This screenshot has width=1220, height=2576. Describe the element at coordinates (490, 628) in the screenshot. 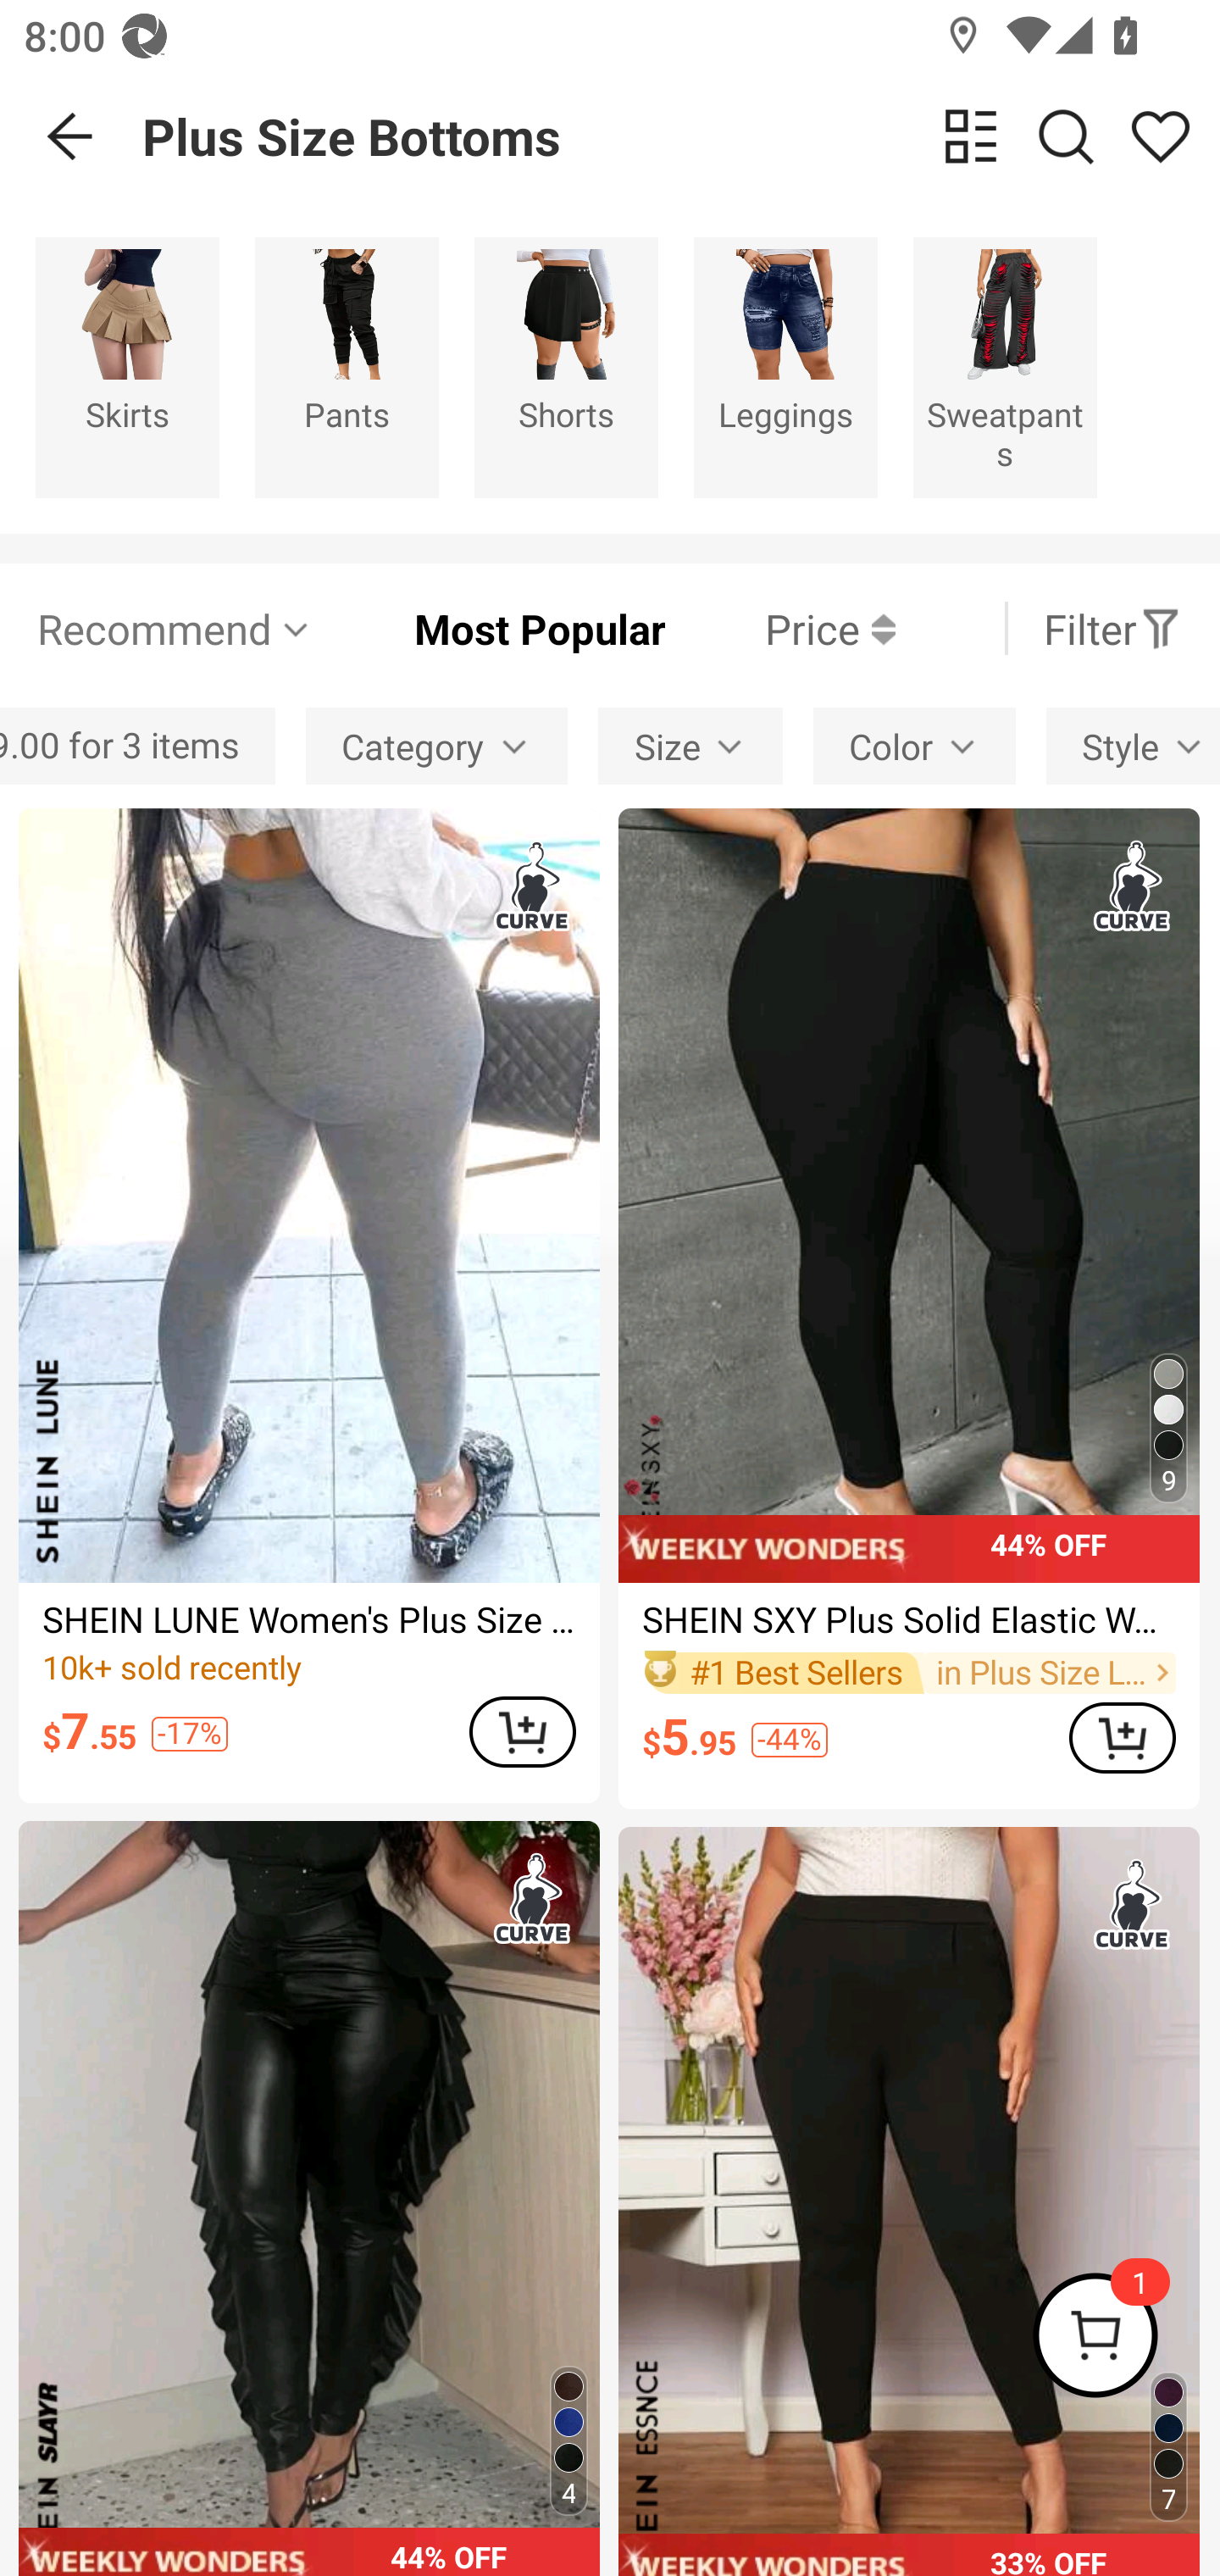

I see `Most Popular` at that location.